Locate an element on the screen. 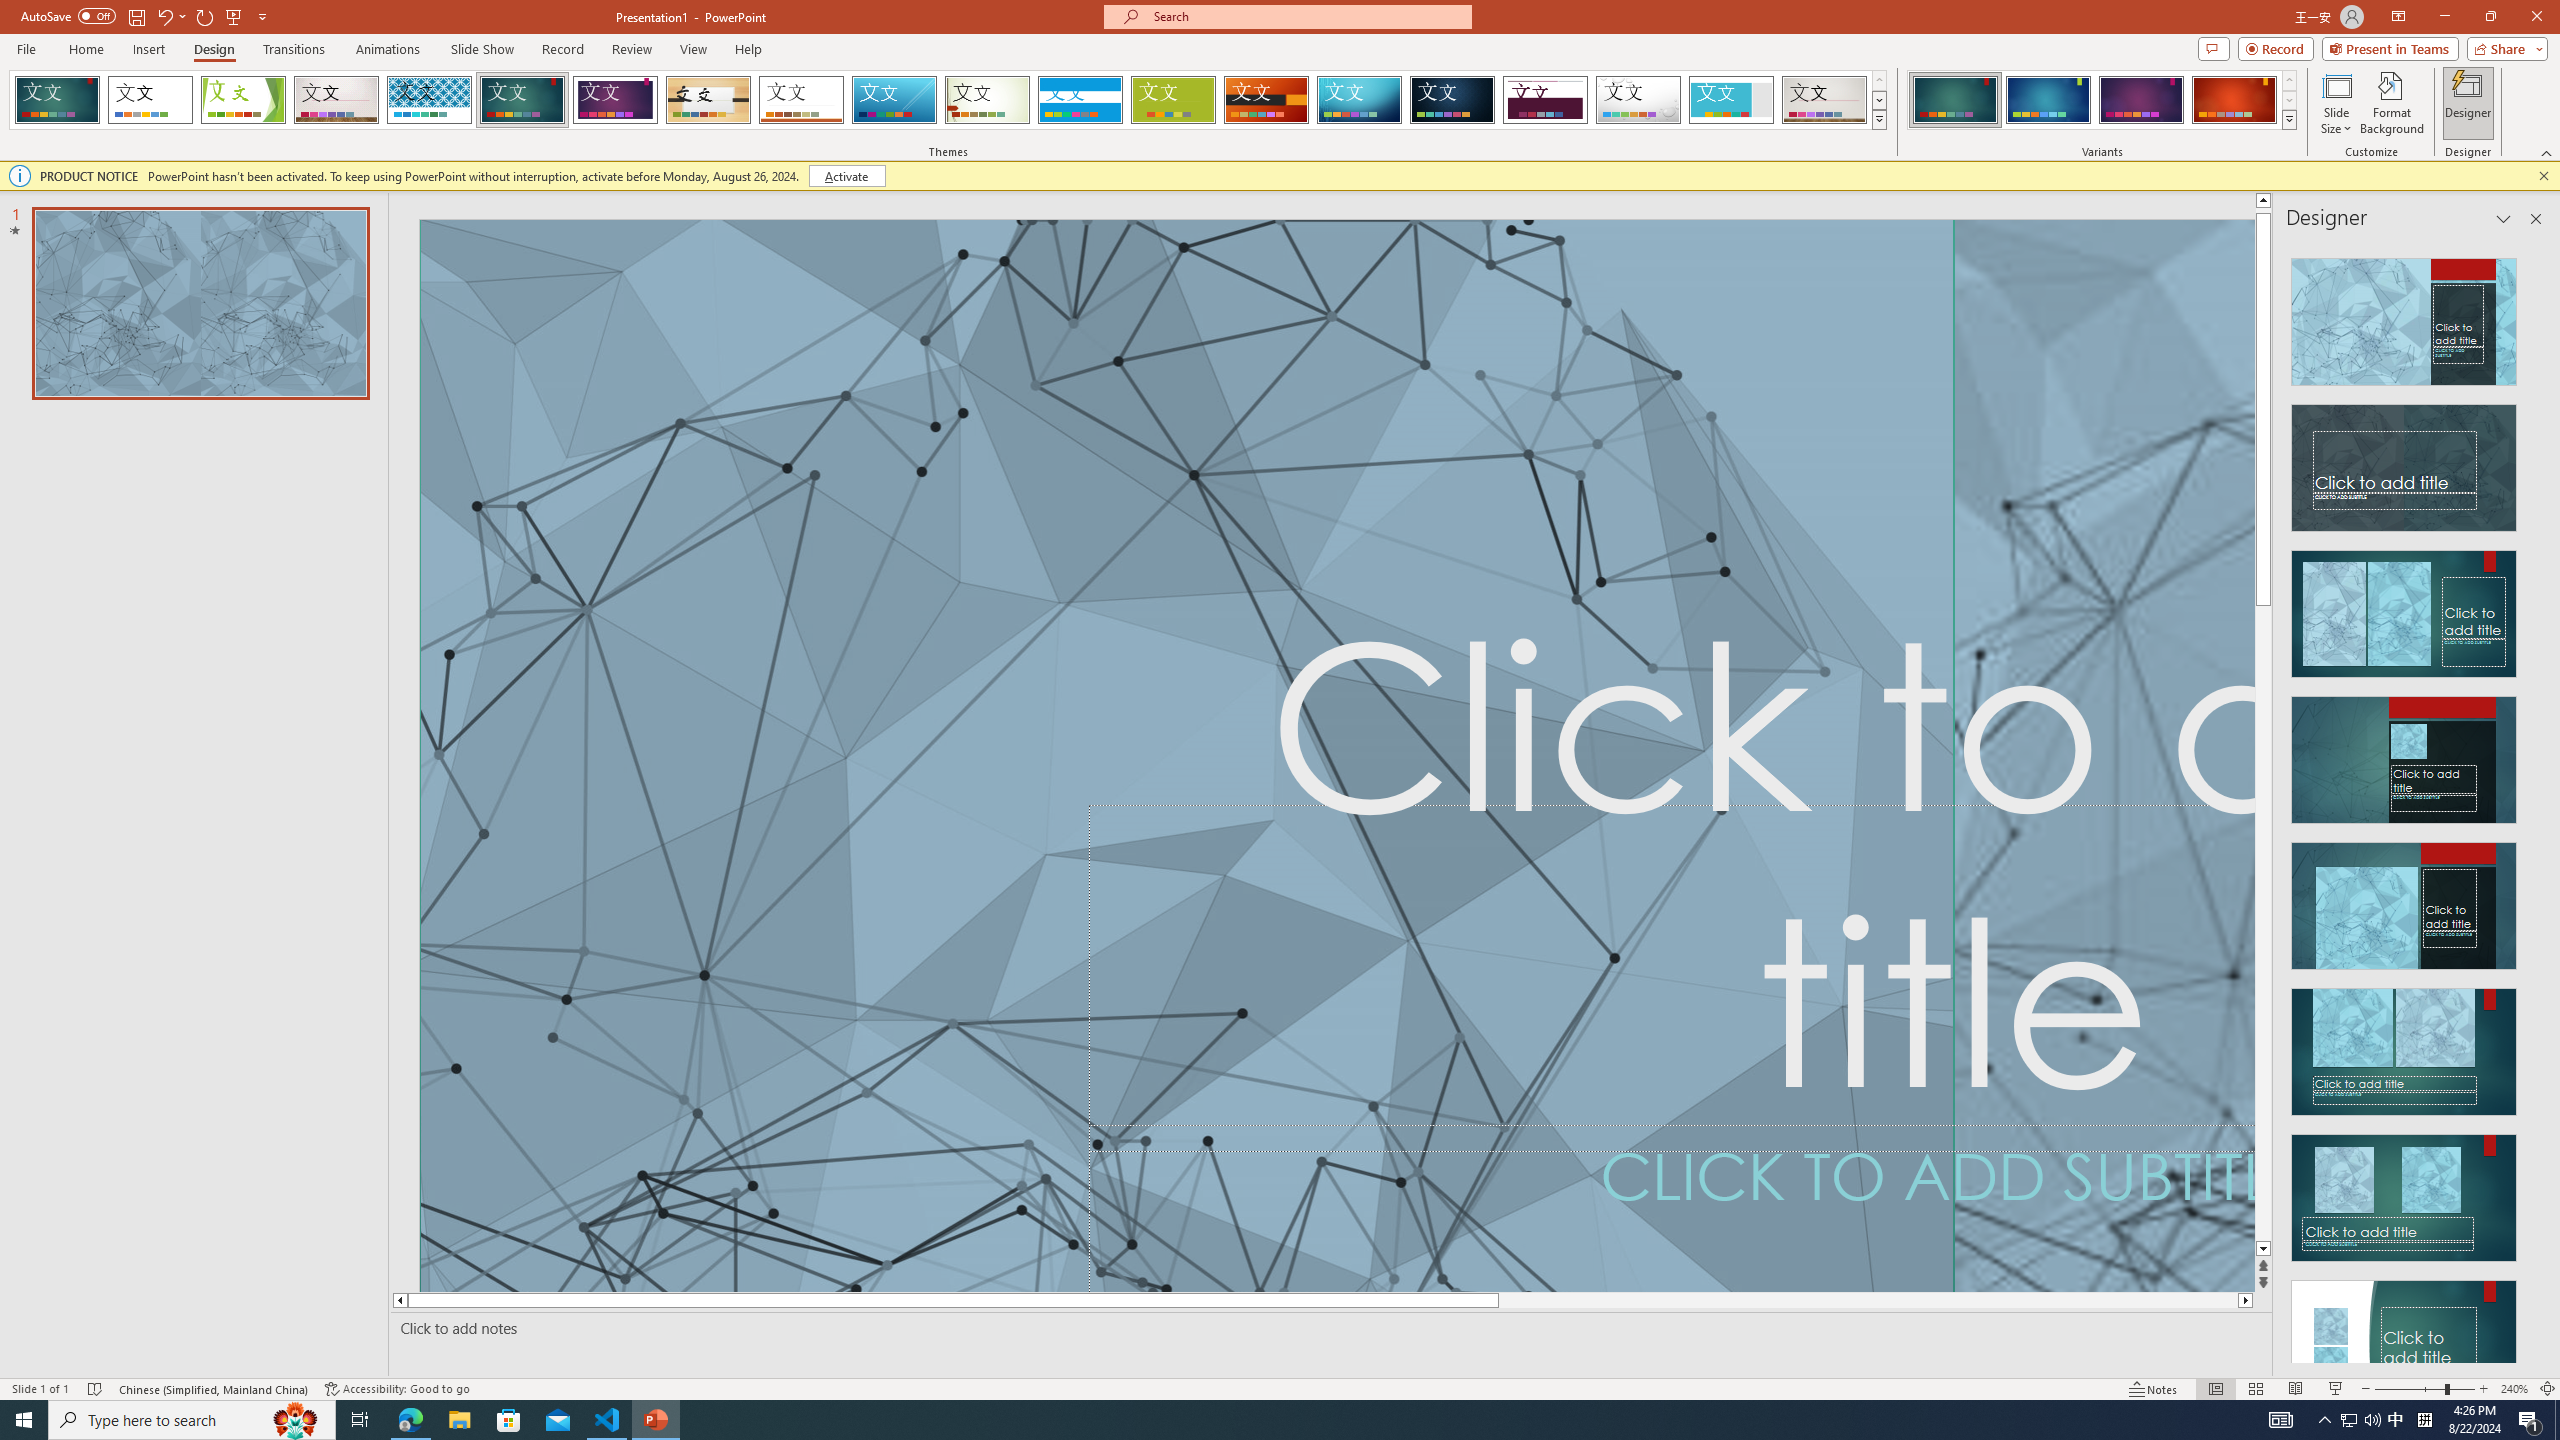 This screenshot has width=2560, height=1440. Zoom is located at coordinates (2425, 1389).